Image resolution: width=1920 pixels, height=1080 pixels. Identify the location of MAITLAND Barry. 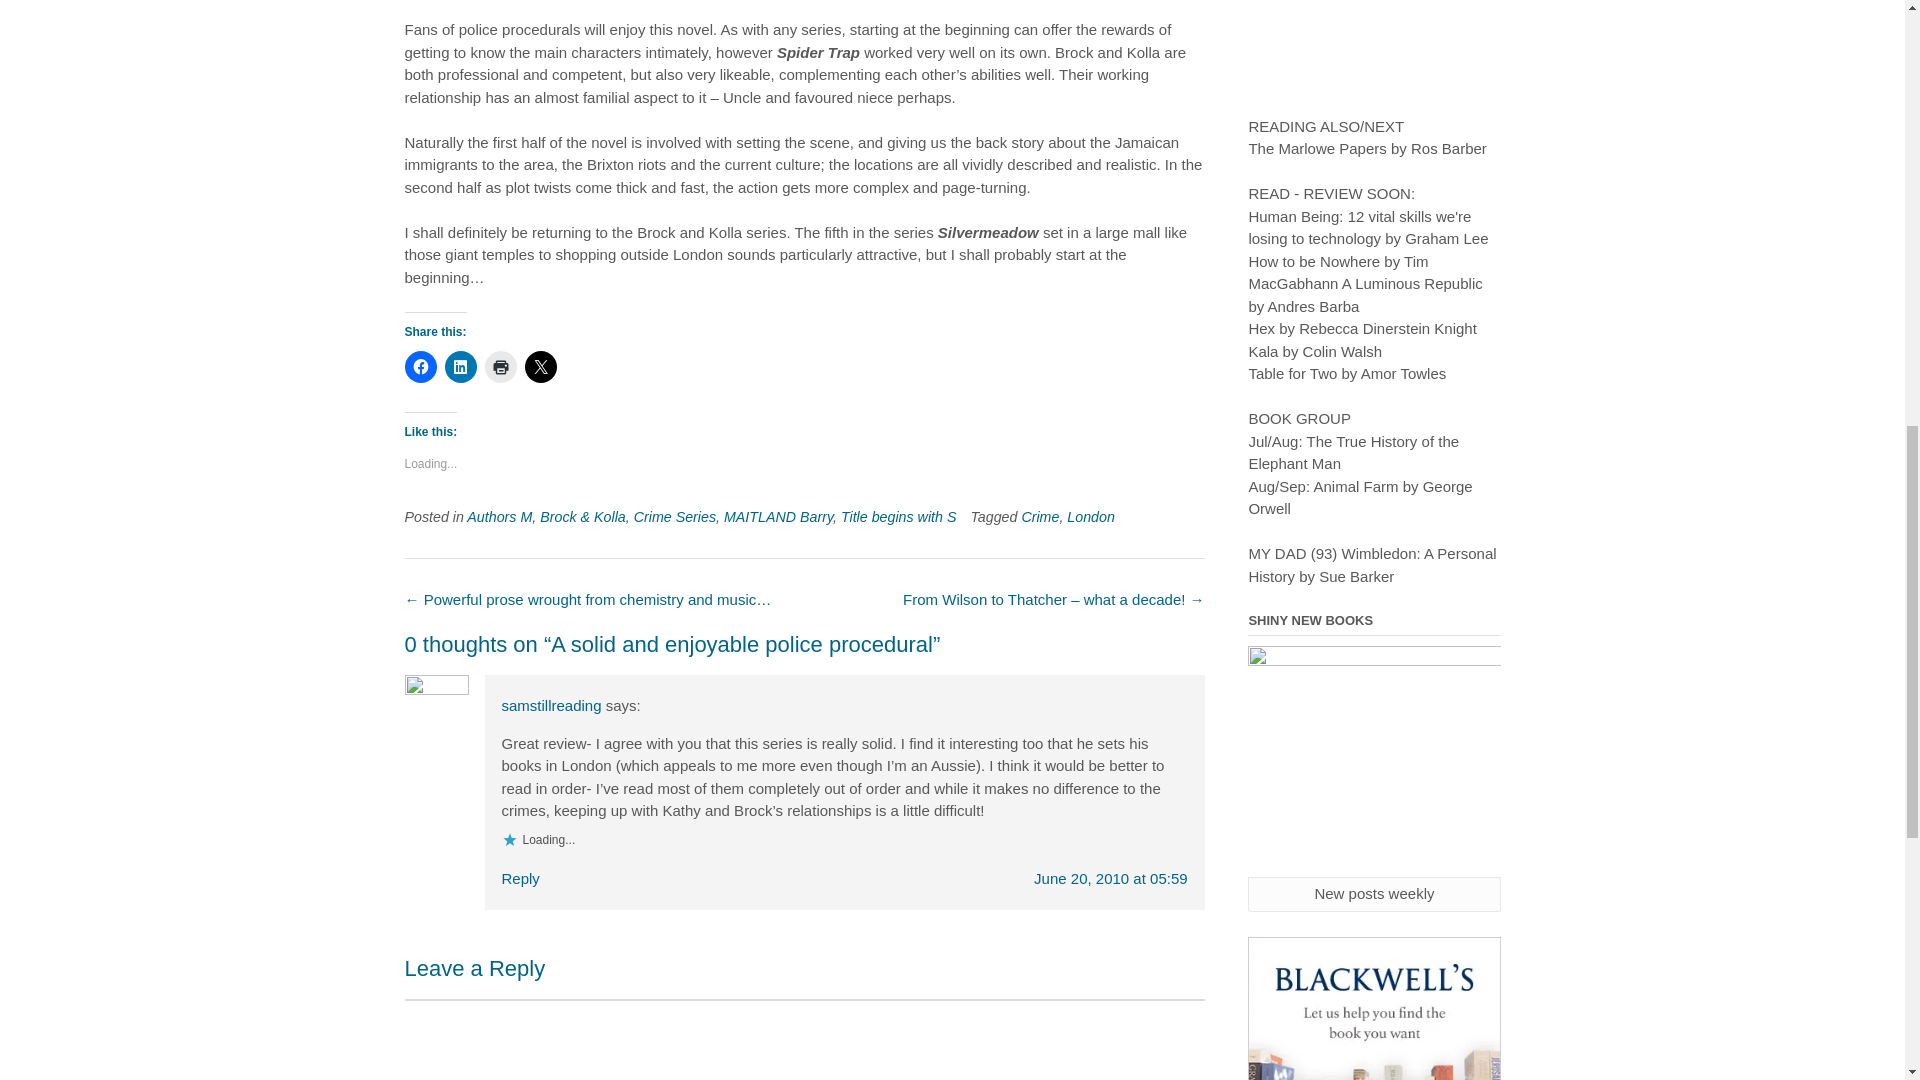
(778, 516).